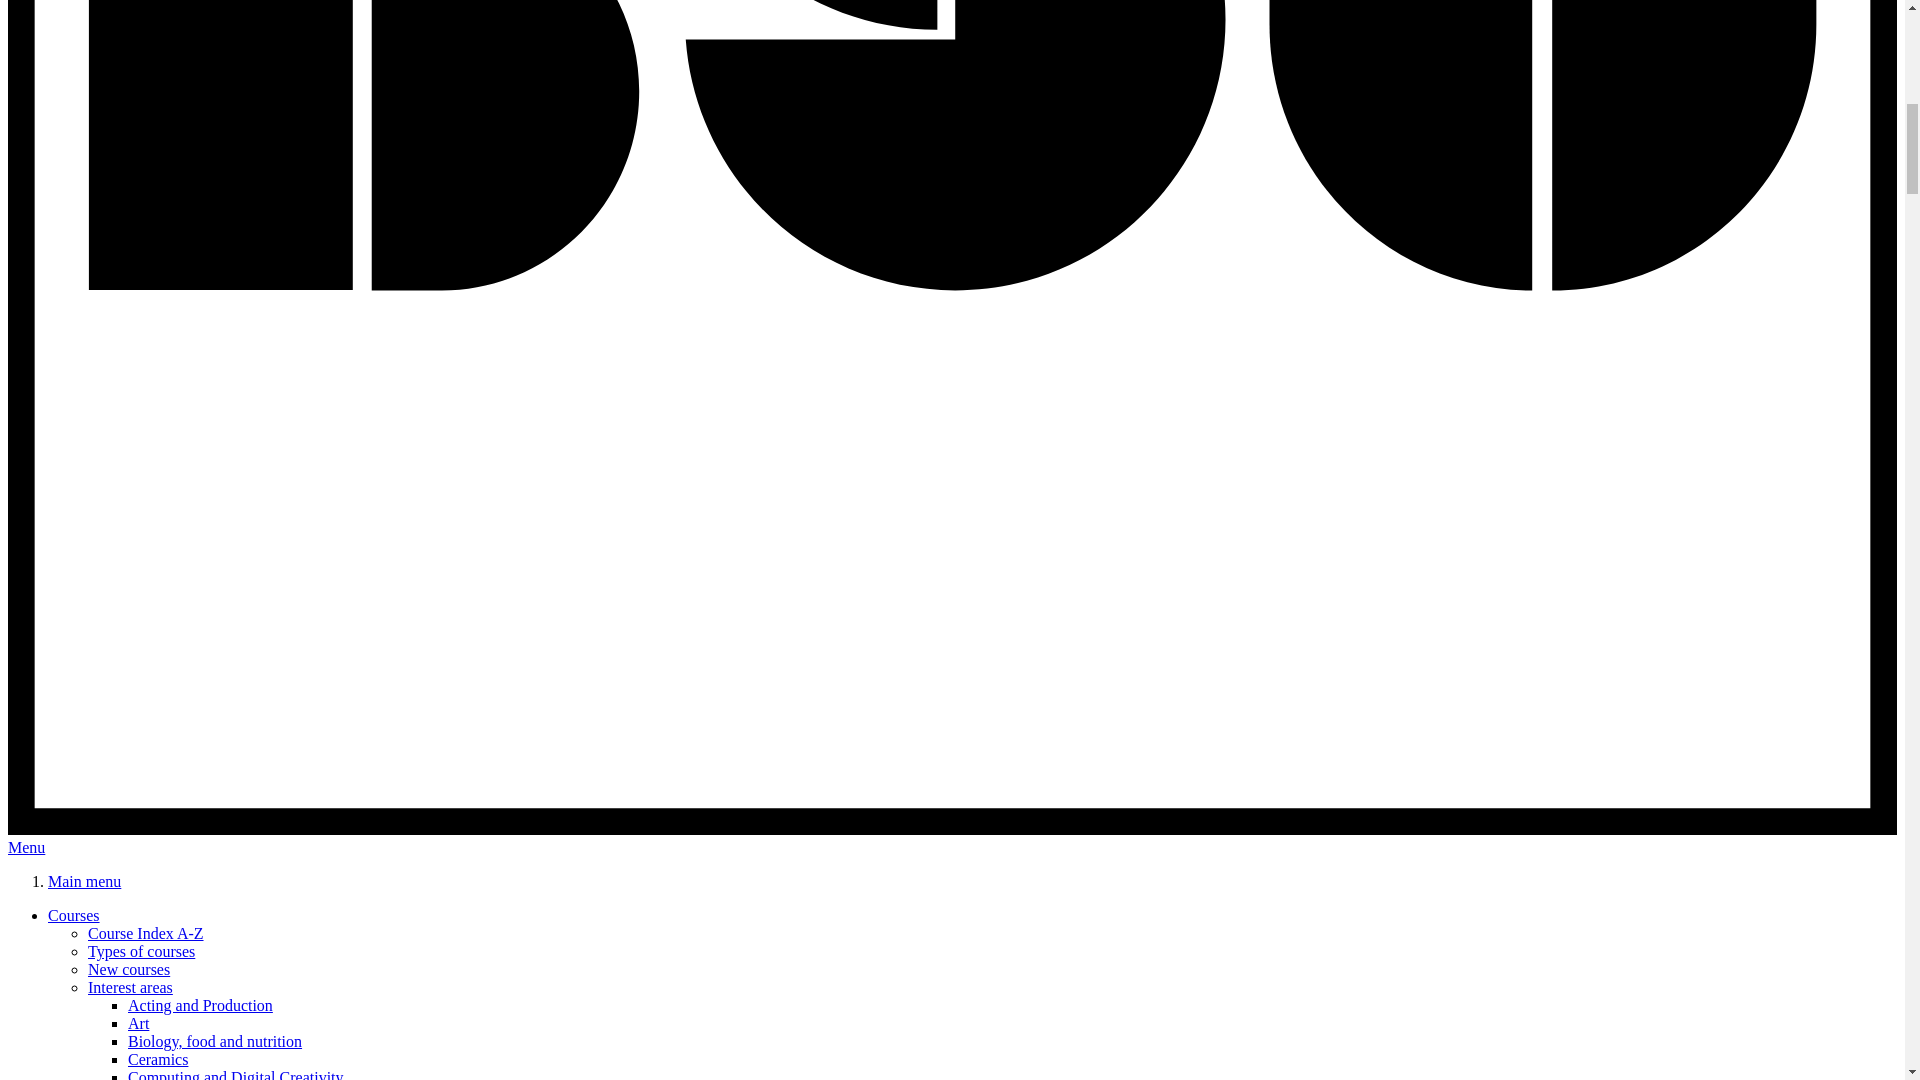 This screenshot has height=1080, width=1920. I want to click on Interest areas, so click(130, 986).